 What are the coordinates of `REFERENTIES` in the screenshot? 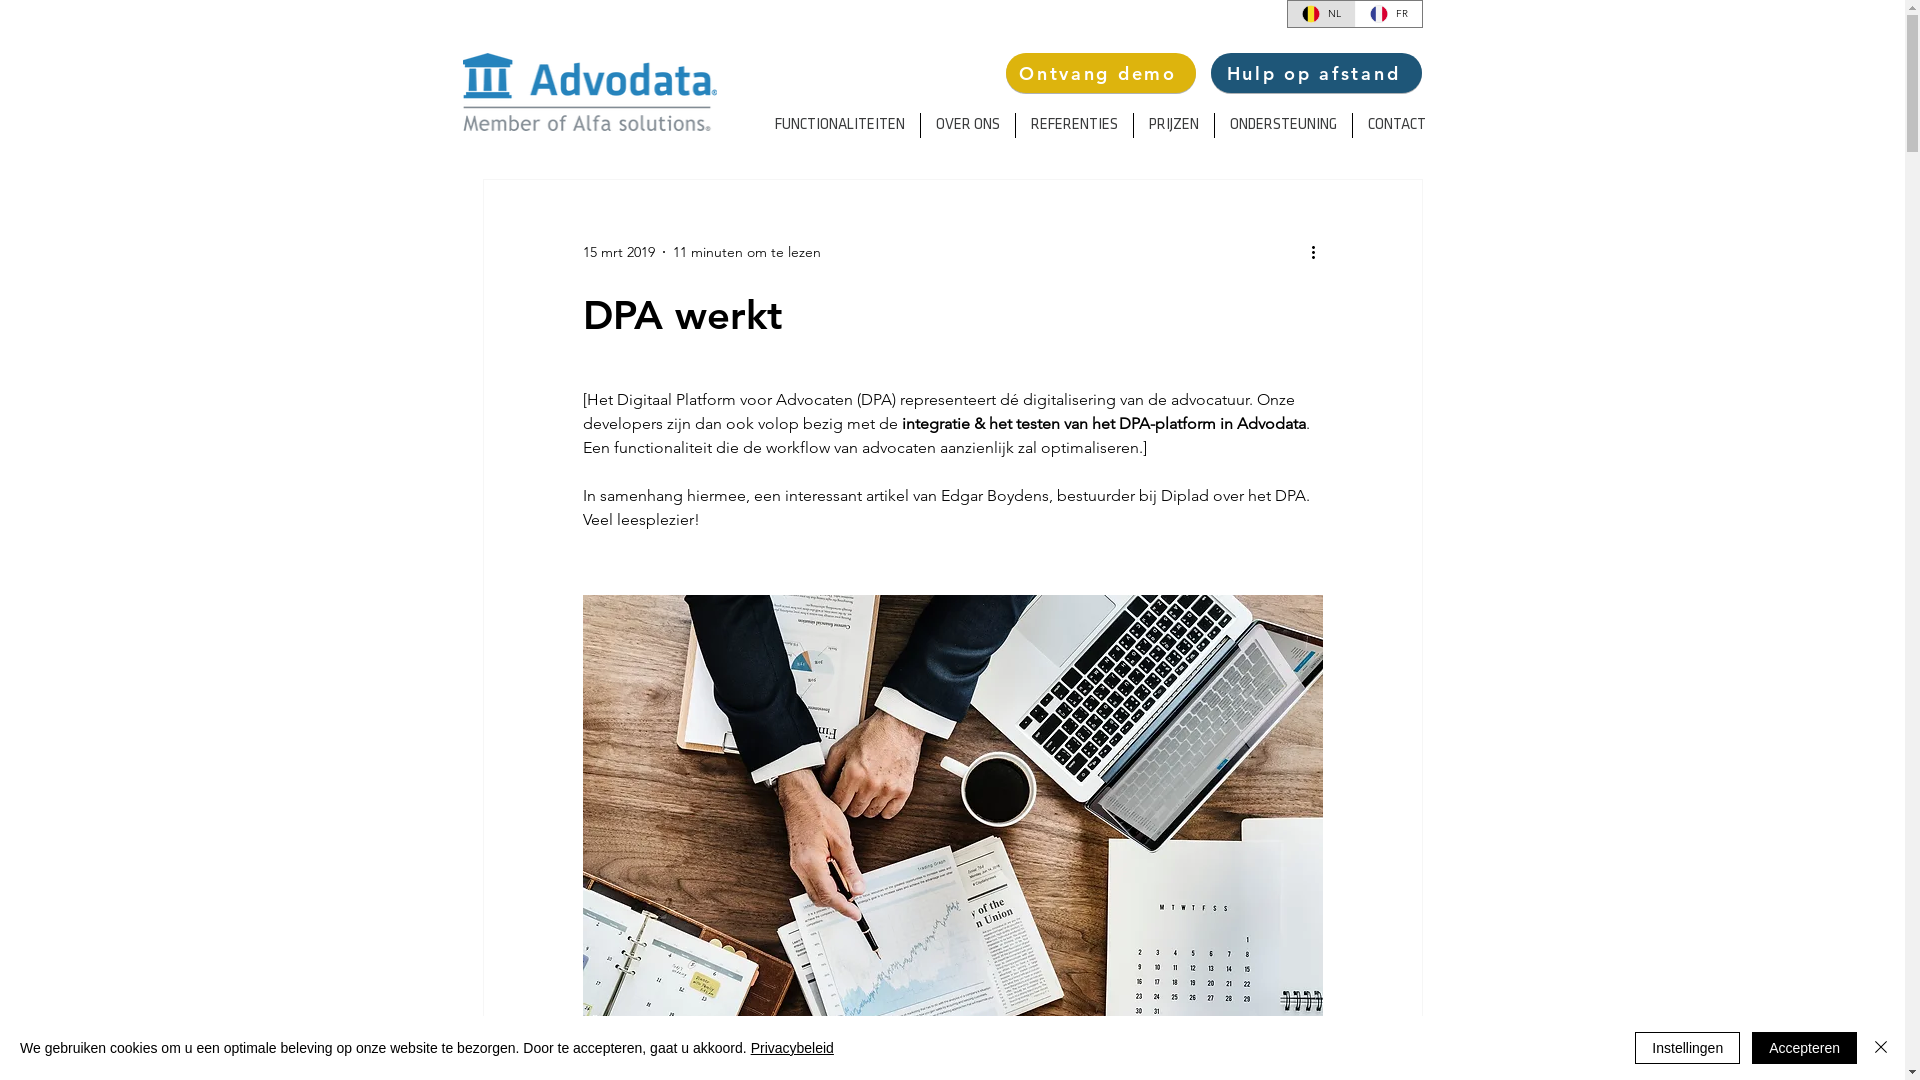 It's located at (1074, 126).